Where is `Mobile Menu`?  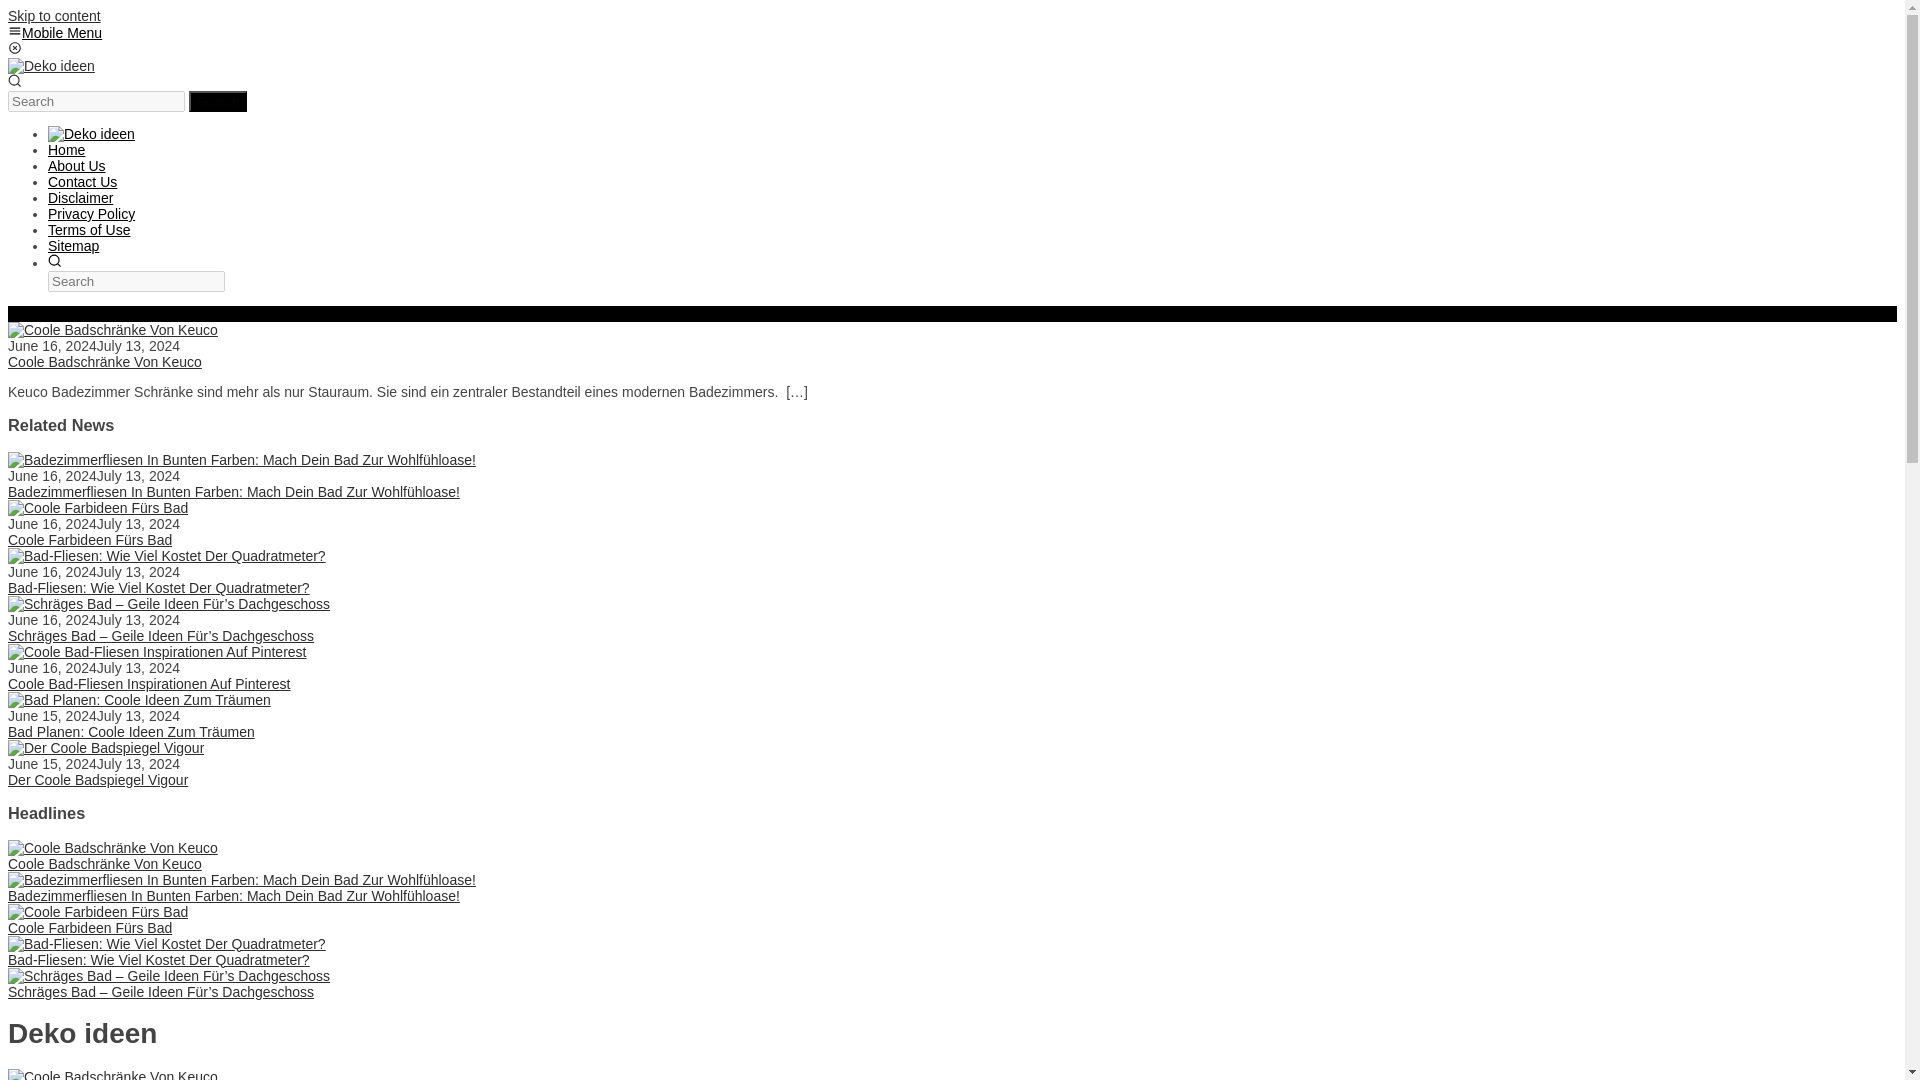
Mobile Menu is located at coordinates (54, 32).